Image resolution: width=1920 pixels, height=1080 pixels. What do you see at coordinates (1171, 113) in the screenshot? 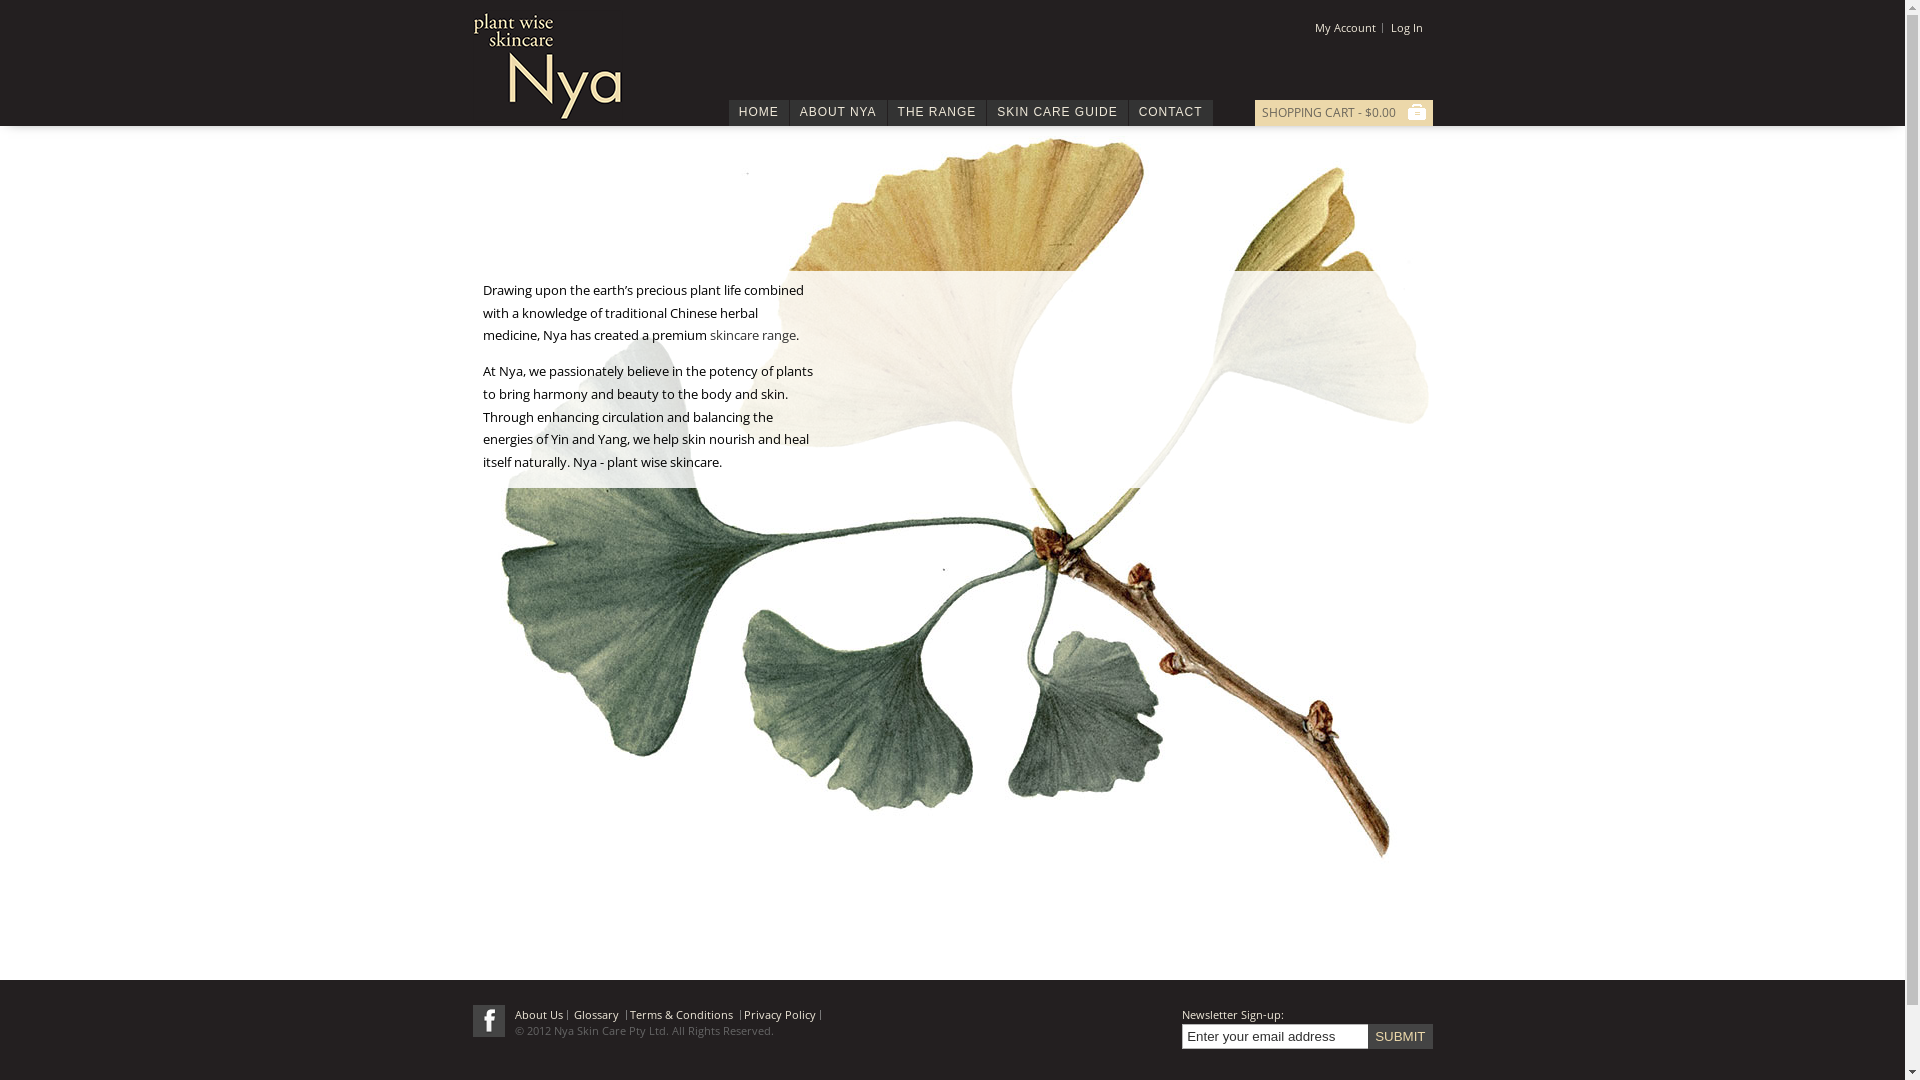
I see `CONTACT` at bounding box center [1171, 113].